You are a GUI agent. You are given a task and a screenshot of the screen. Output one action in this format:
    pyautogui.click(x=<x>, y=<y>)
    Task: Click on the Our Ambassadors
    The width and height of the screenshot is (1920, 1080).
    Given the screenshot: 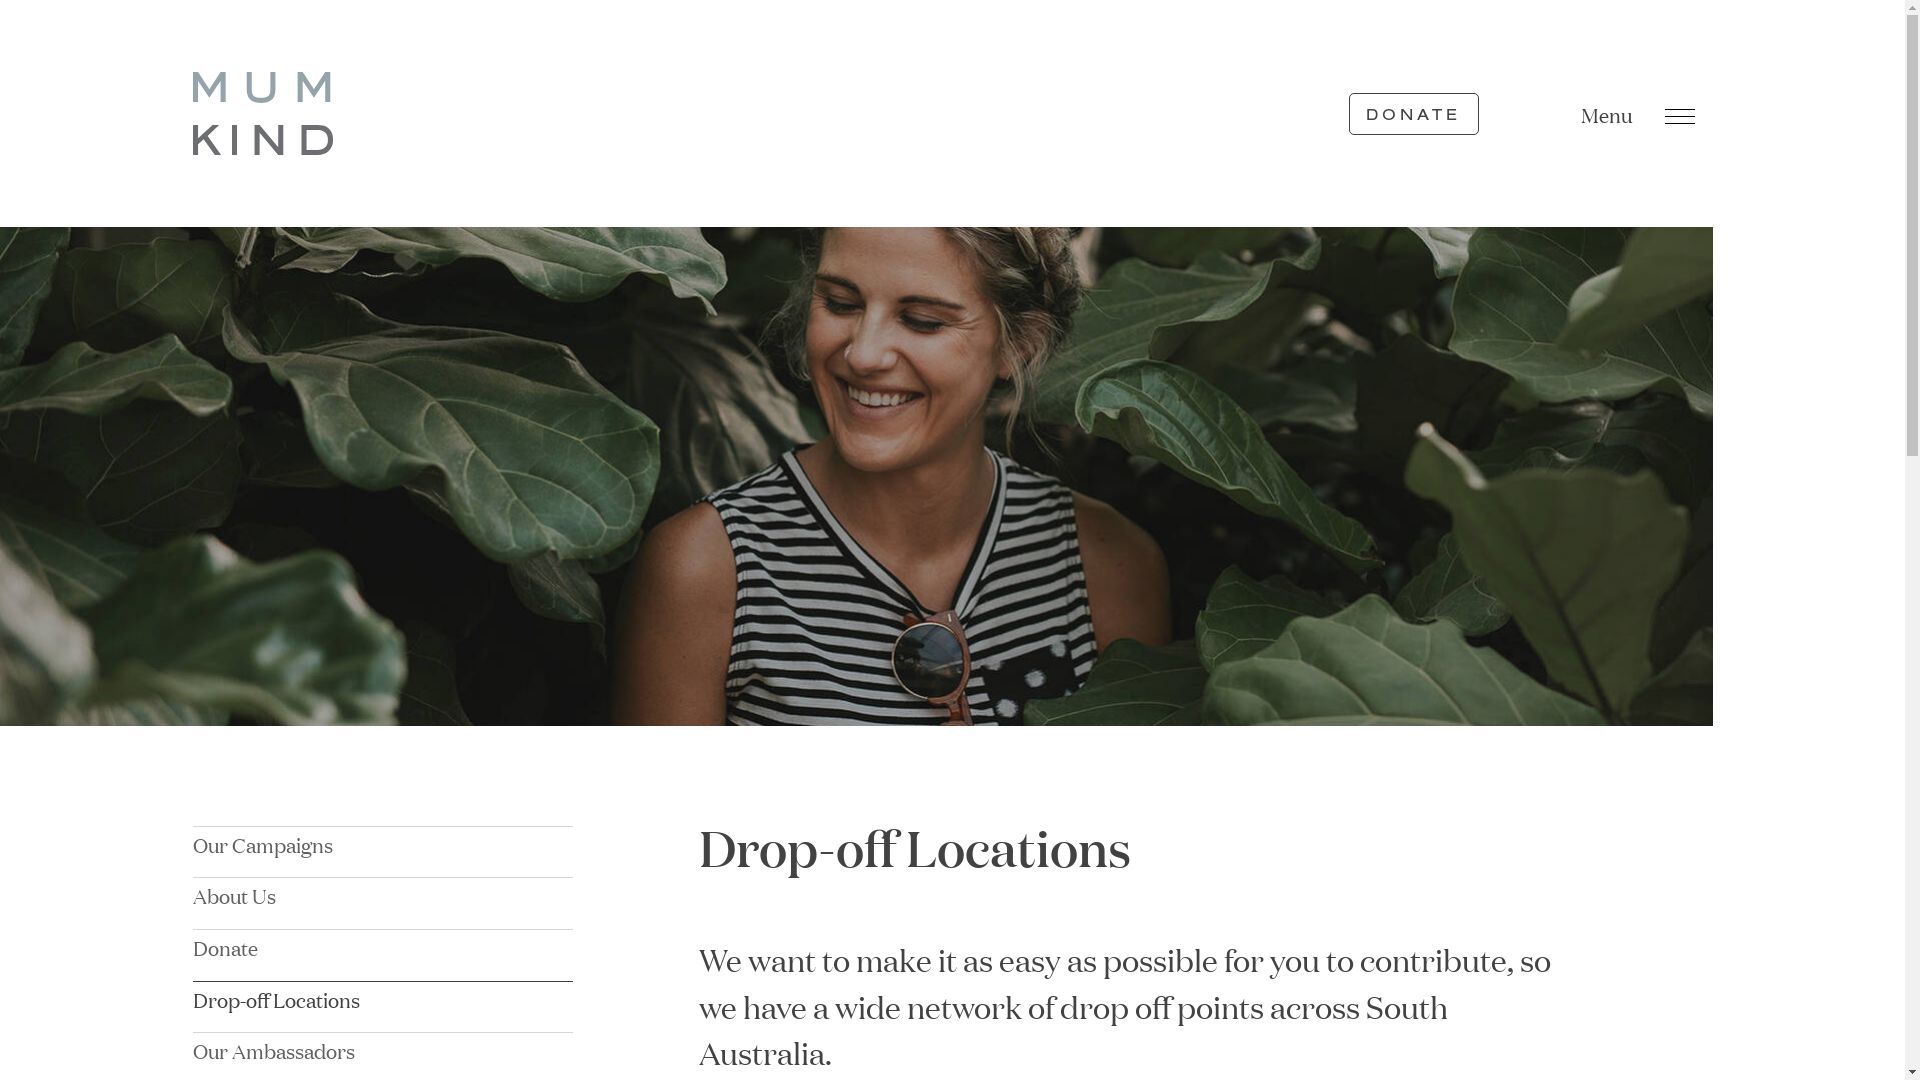 What is the action you would take?
    pyautogui.click(x=382, y=1050)
    